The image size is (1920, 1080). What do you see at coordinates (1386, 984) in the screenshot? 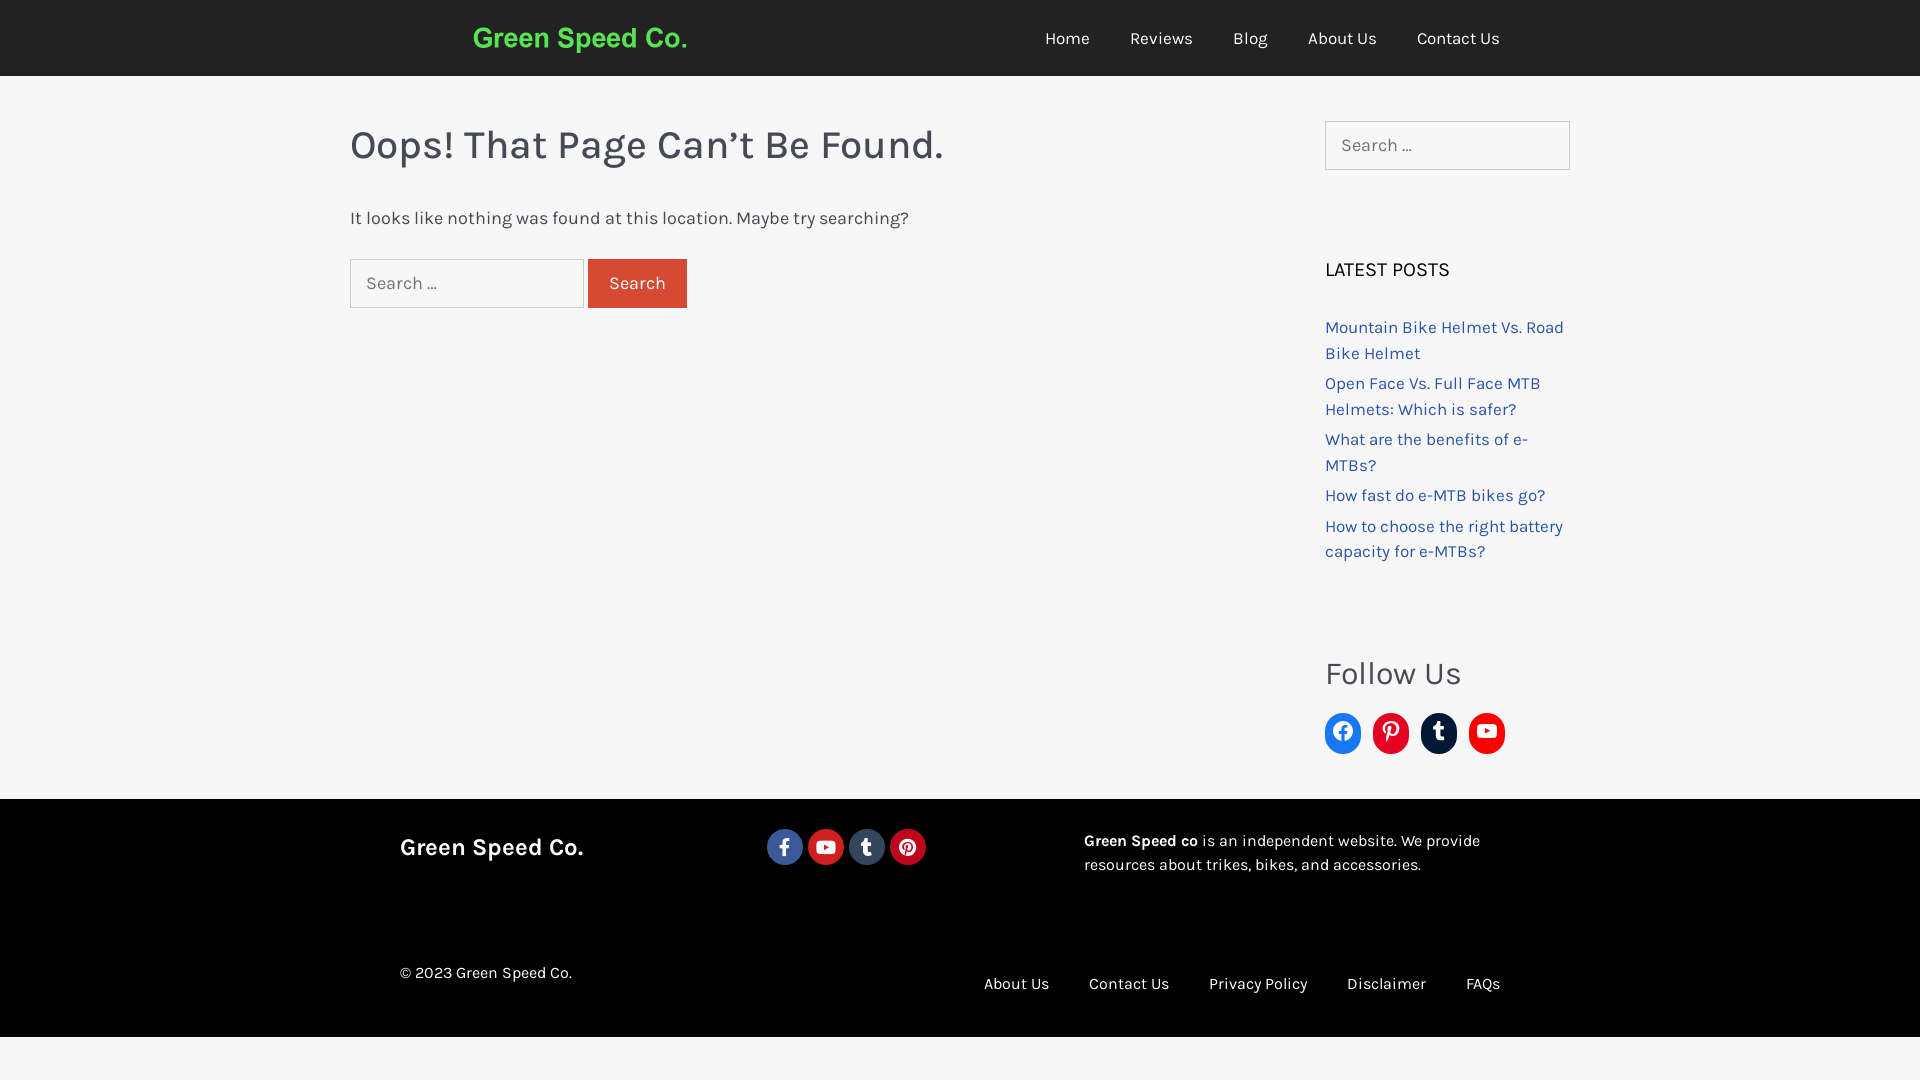
I see `Disclaimer` at bounding box center [1386, 984].